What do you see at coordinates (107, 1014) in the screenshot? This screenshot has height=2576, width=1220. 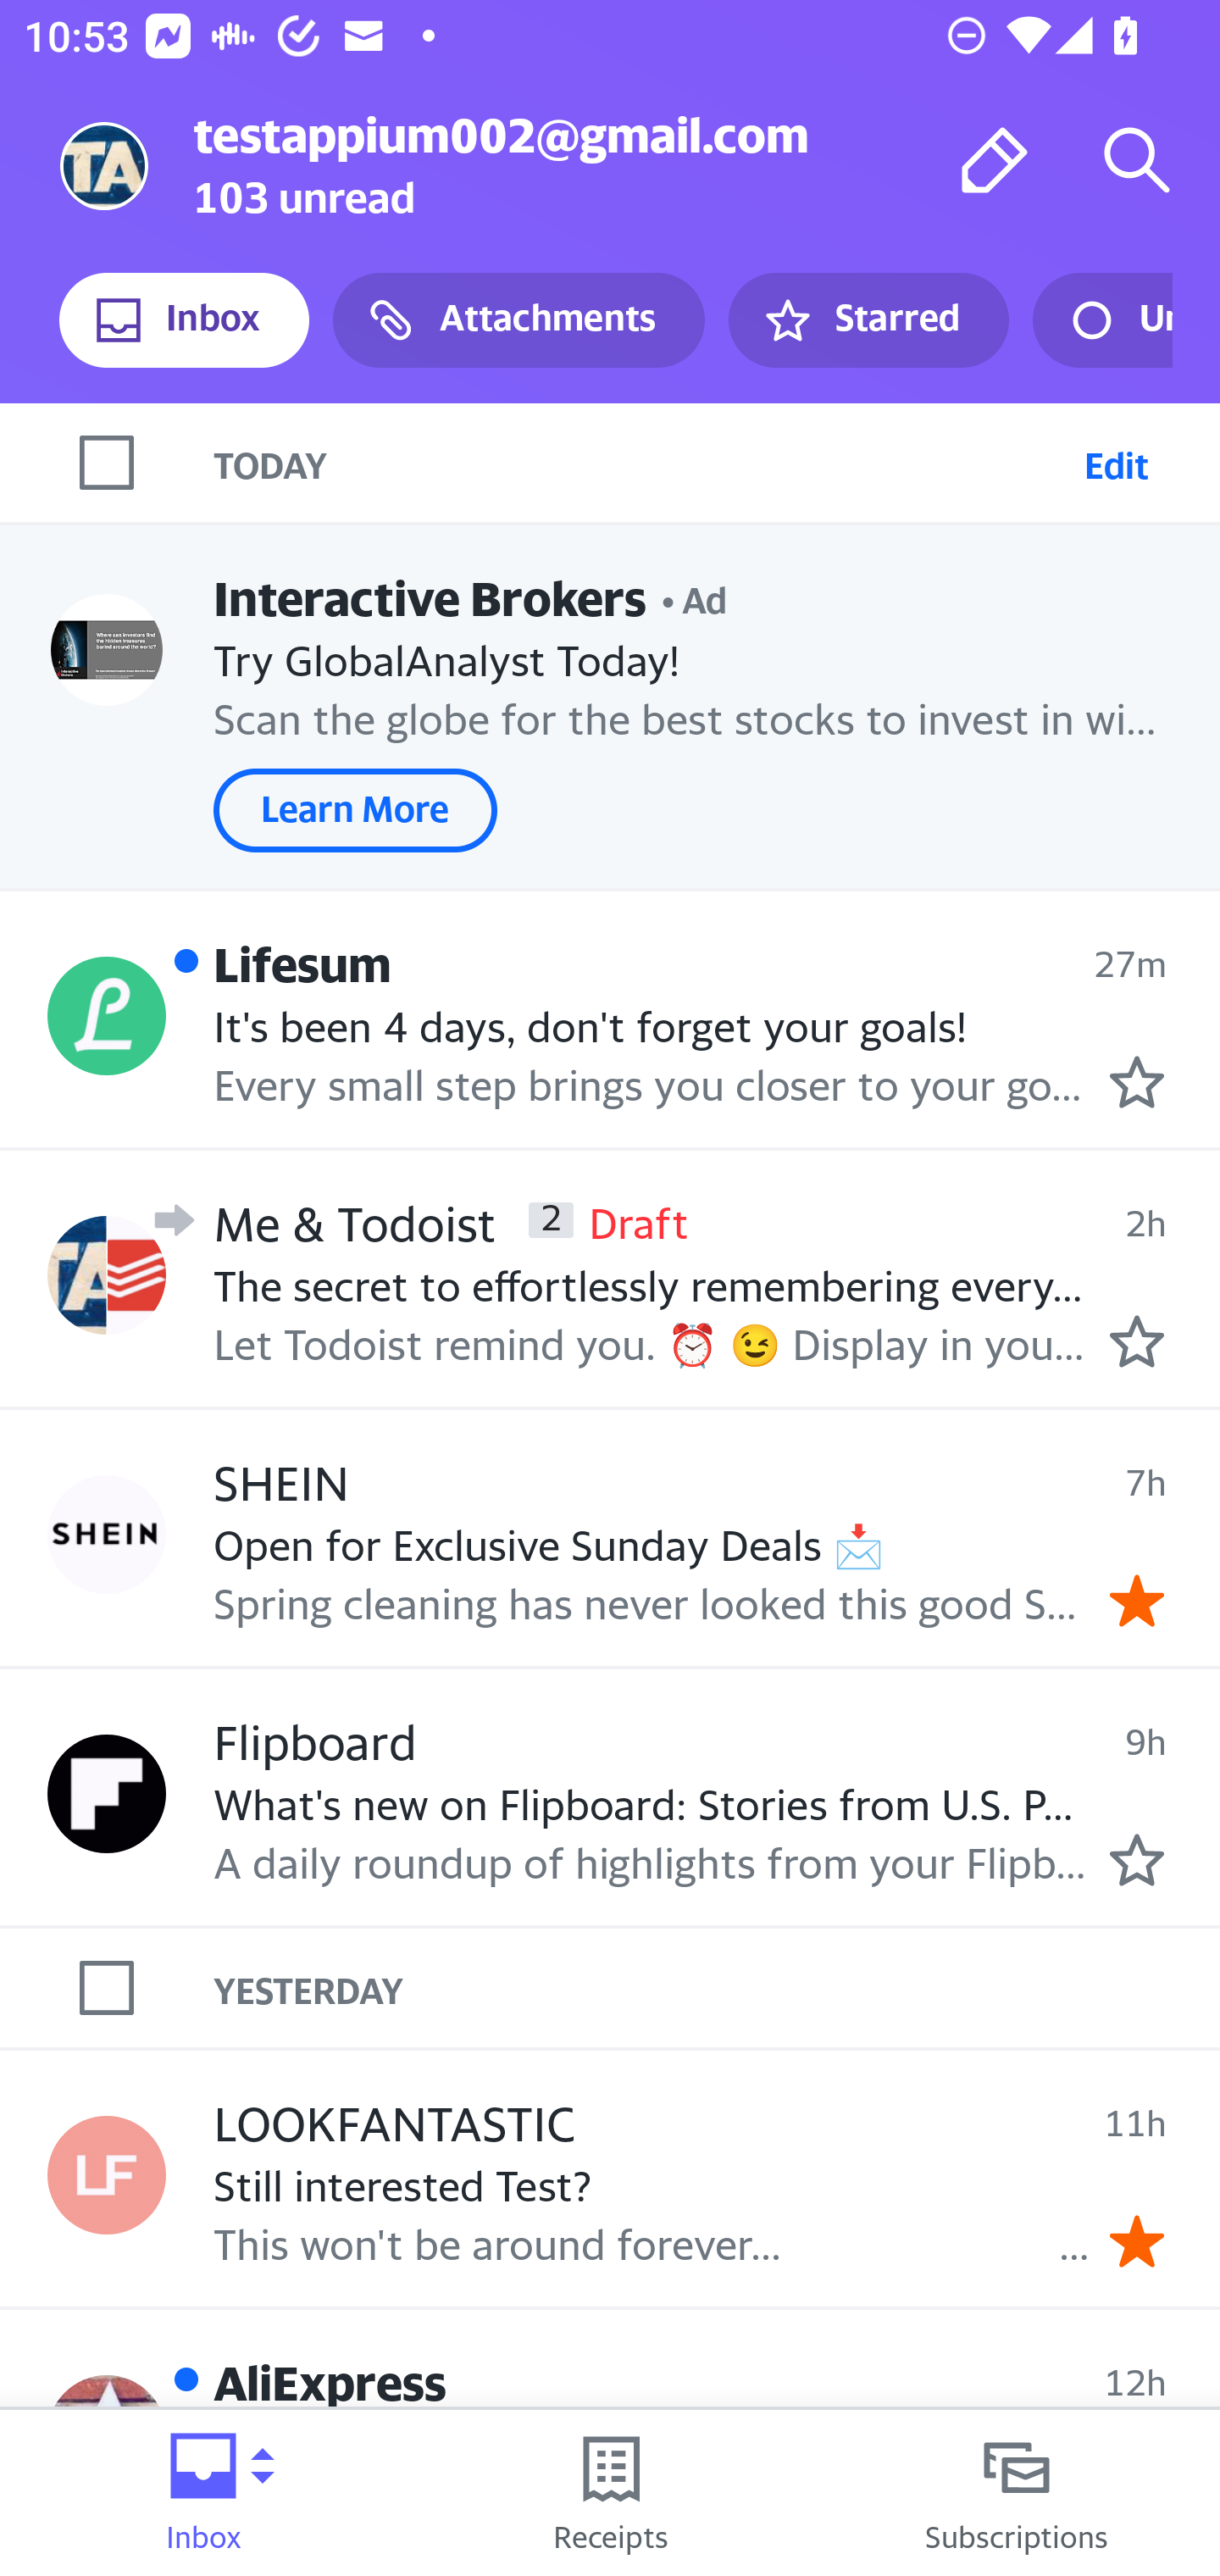 I see `Profile
Lifesum` at bounding box center [107, 1014].